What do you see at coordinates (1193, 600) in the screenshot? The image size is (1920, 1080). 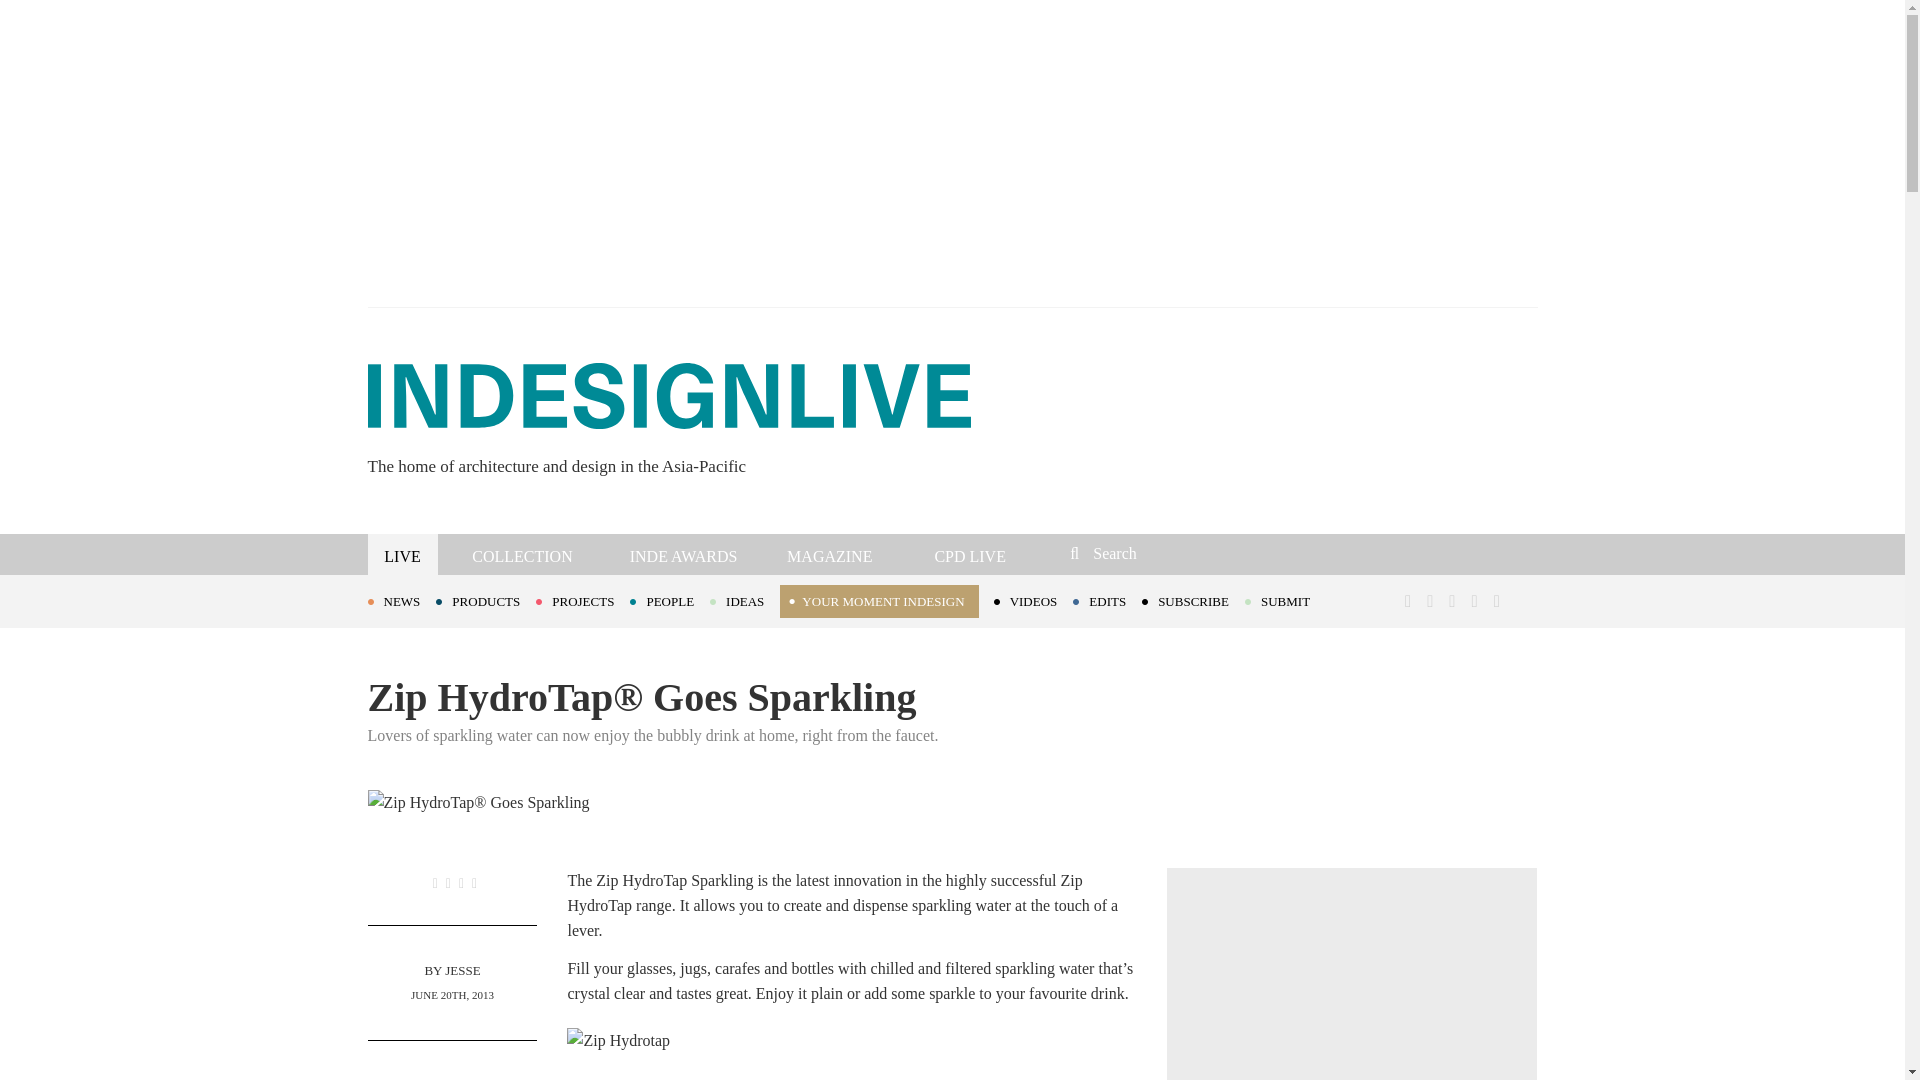 I see `SUBSCRIBE` at bounding box center [1193, 600].